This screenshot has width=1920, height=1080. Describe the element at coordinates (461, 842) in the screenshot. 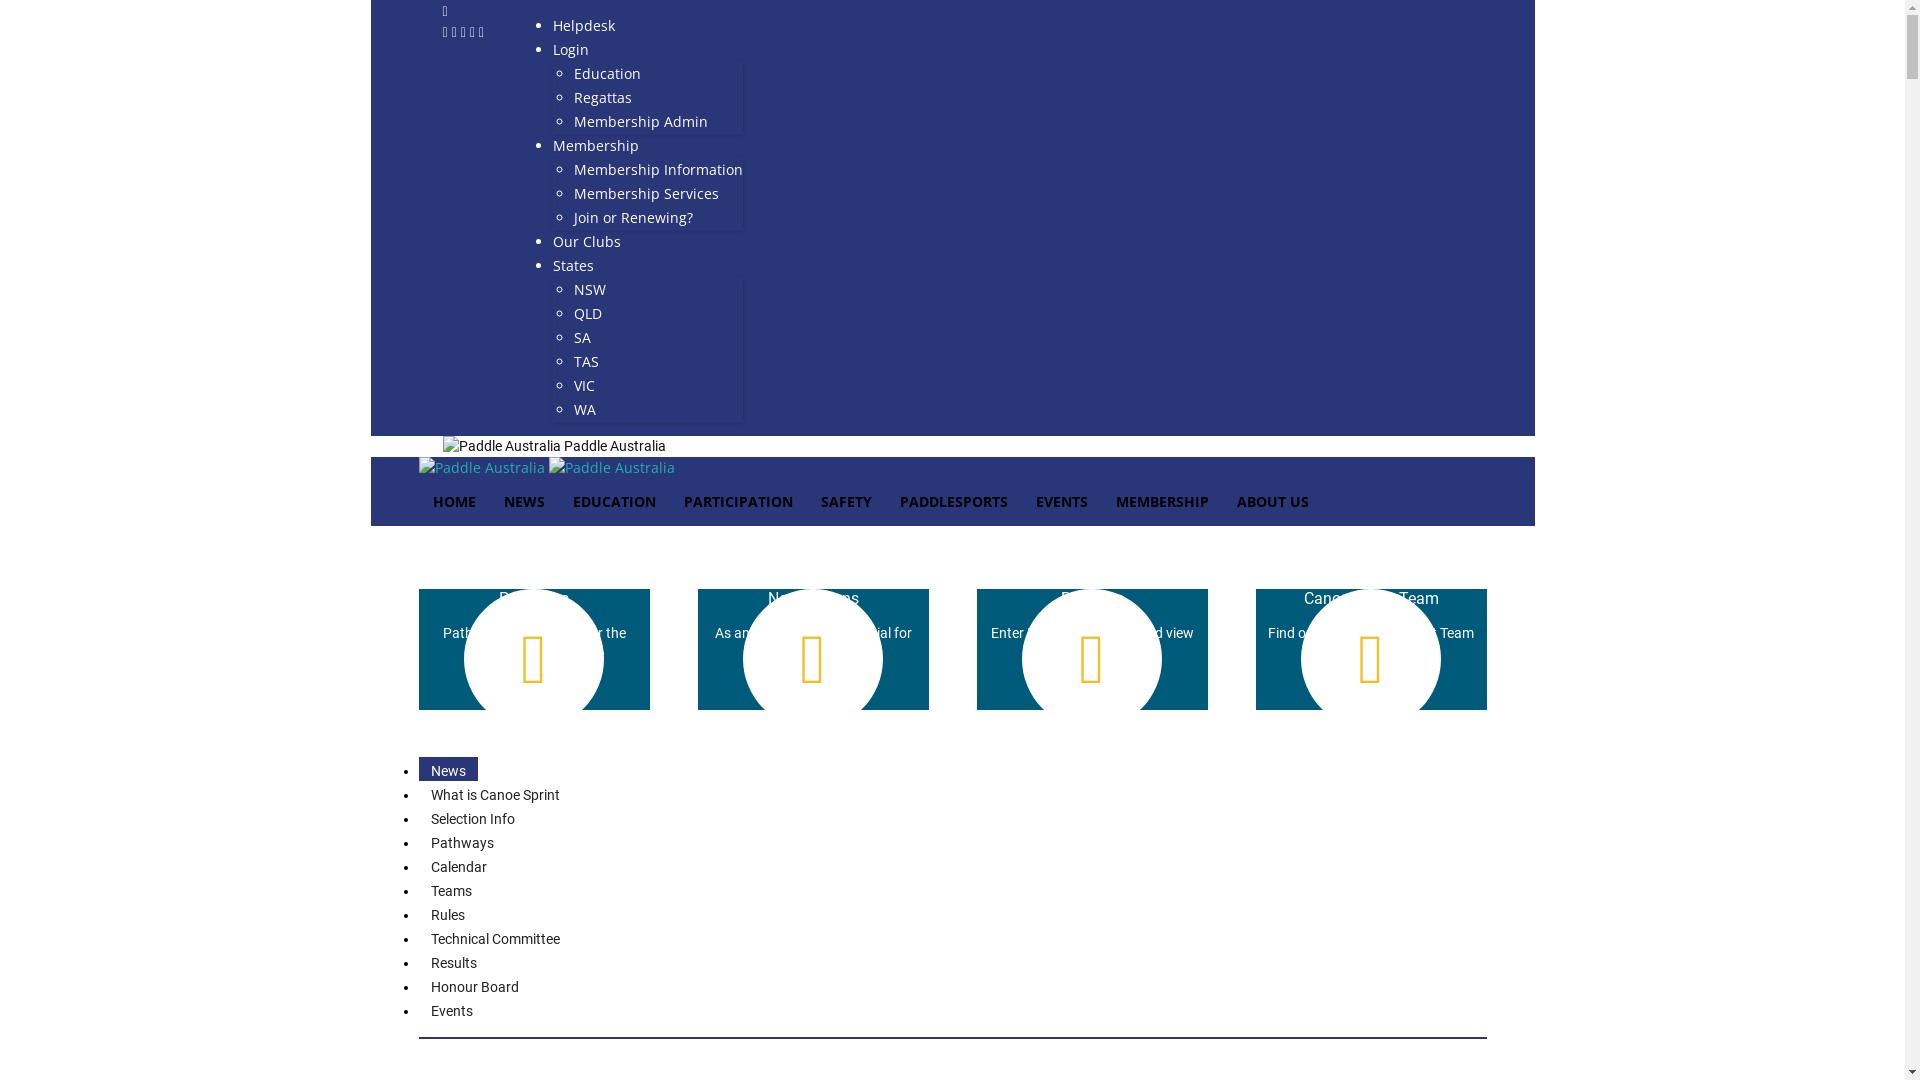

I see `Pathways` at that location.